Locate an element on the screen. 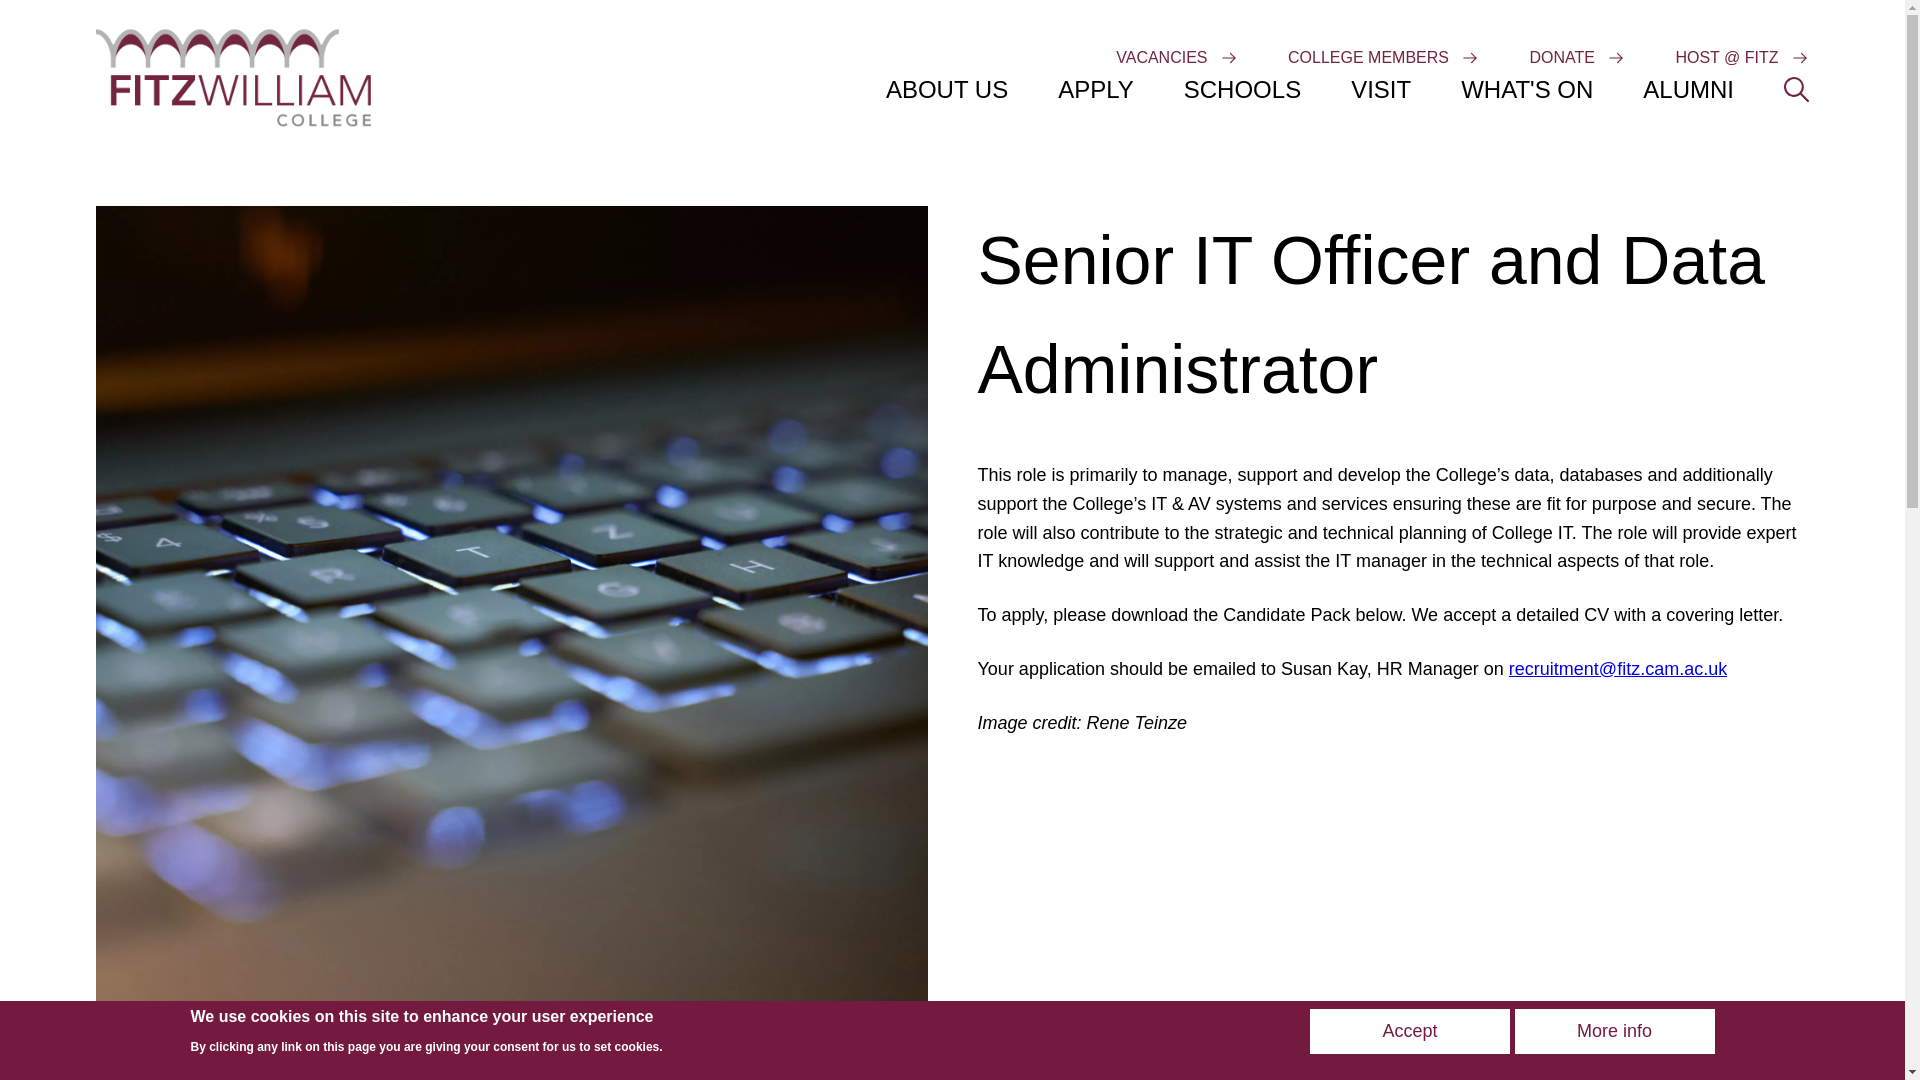  WHAT'S ON is located at coordinates (1527, 92).